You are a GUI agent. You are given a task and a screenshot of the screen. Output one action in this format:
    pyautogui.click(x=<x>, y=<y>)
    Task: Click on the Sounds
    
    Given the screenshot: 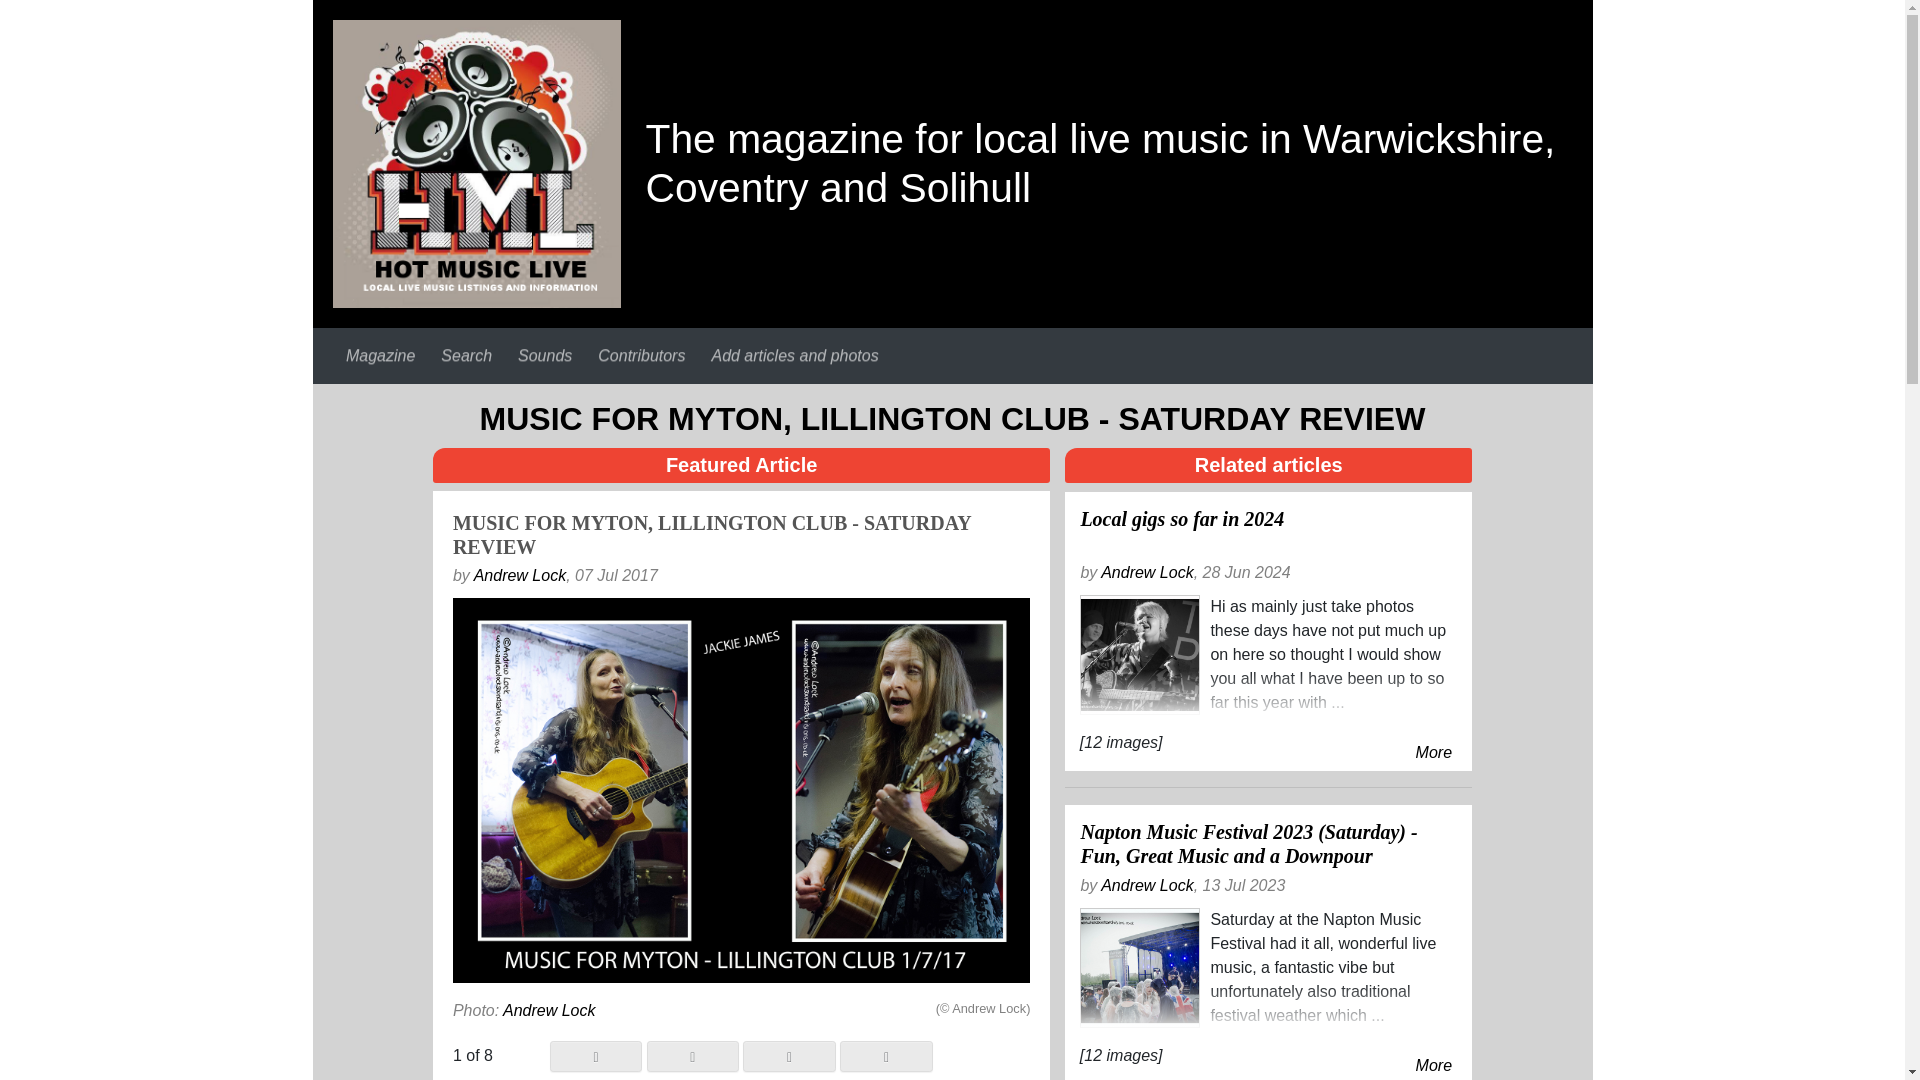 What is the action you would take?
    pyautogui.click(x=544, y=355)
    